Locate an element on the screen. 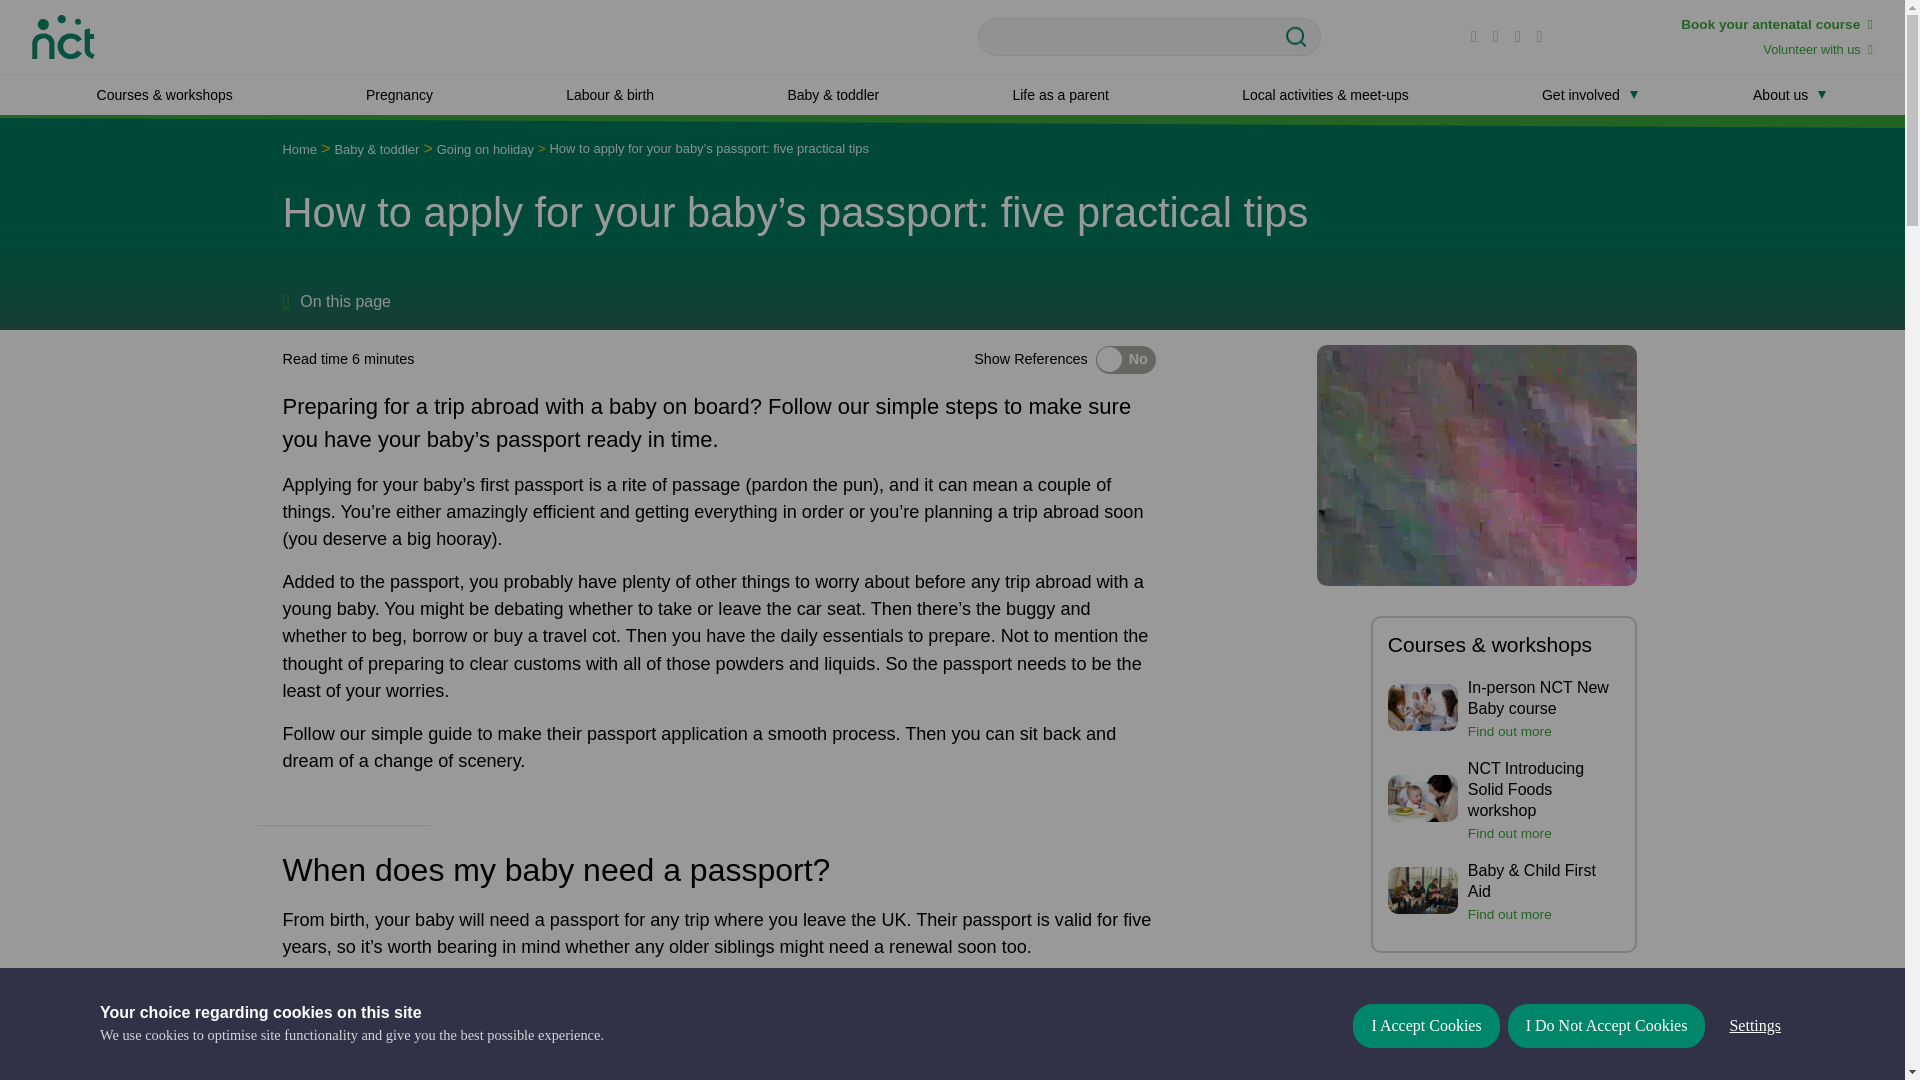 The width and height of the screenshot is (1920, 1080). Life as a parent is located at coordinates (1060, 94).